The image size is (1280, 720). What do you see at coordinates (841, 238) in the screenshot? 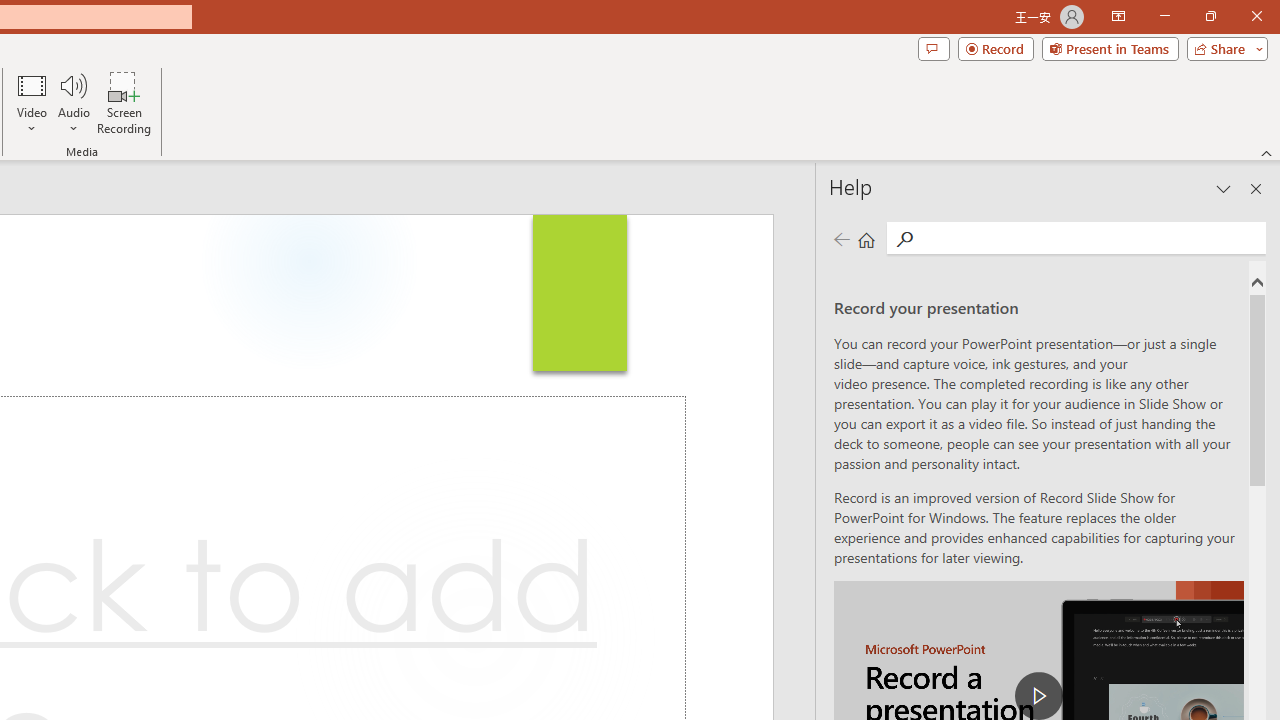
I see `Previous page` at bounding box center [841, 238].